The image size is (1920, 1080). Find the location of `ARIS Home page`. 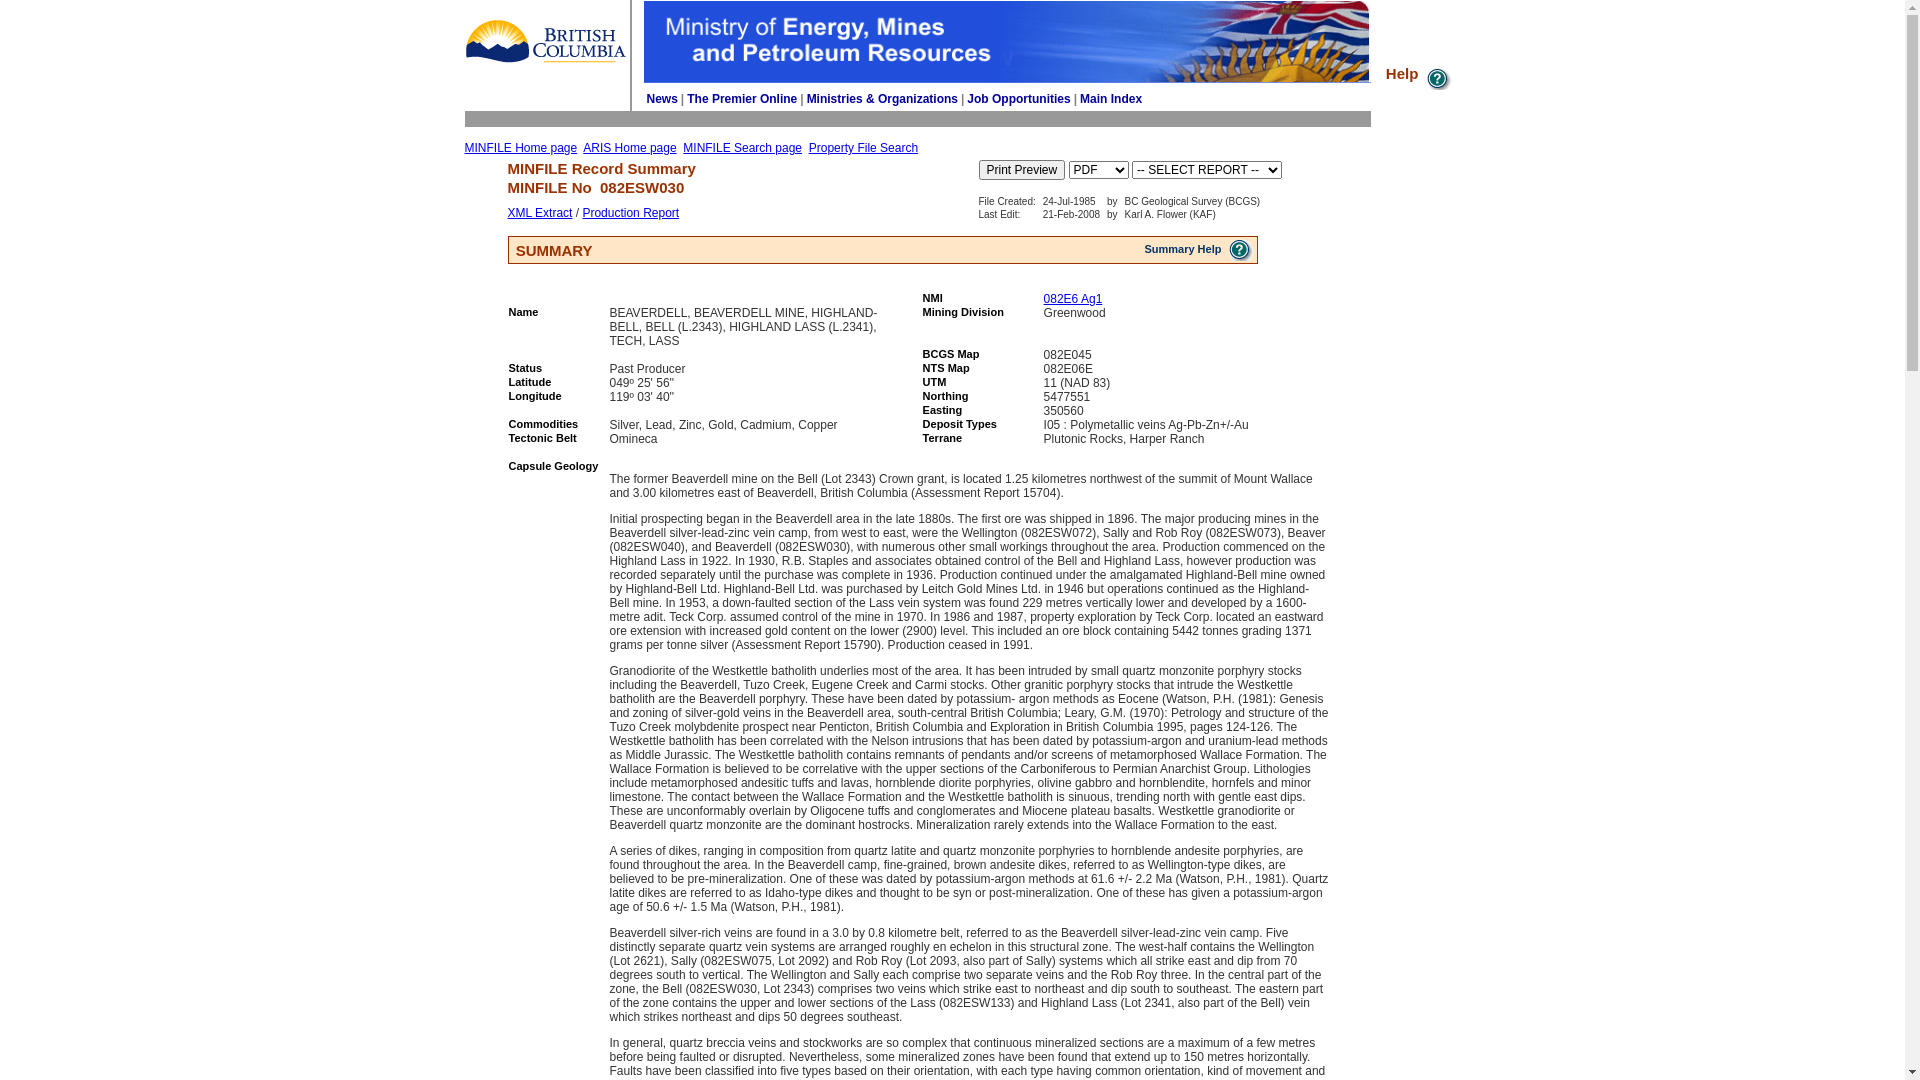

ARIS Home page is located at coordinates (630, 148).